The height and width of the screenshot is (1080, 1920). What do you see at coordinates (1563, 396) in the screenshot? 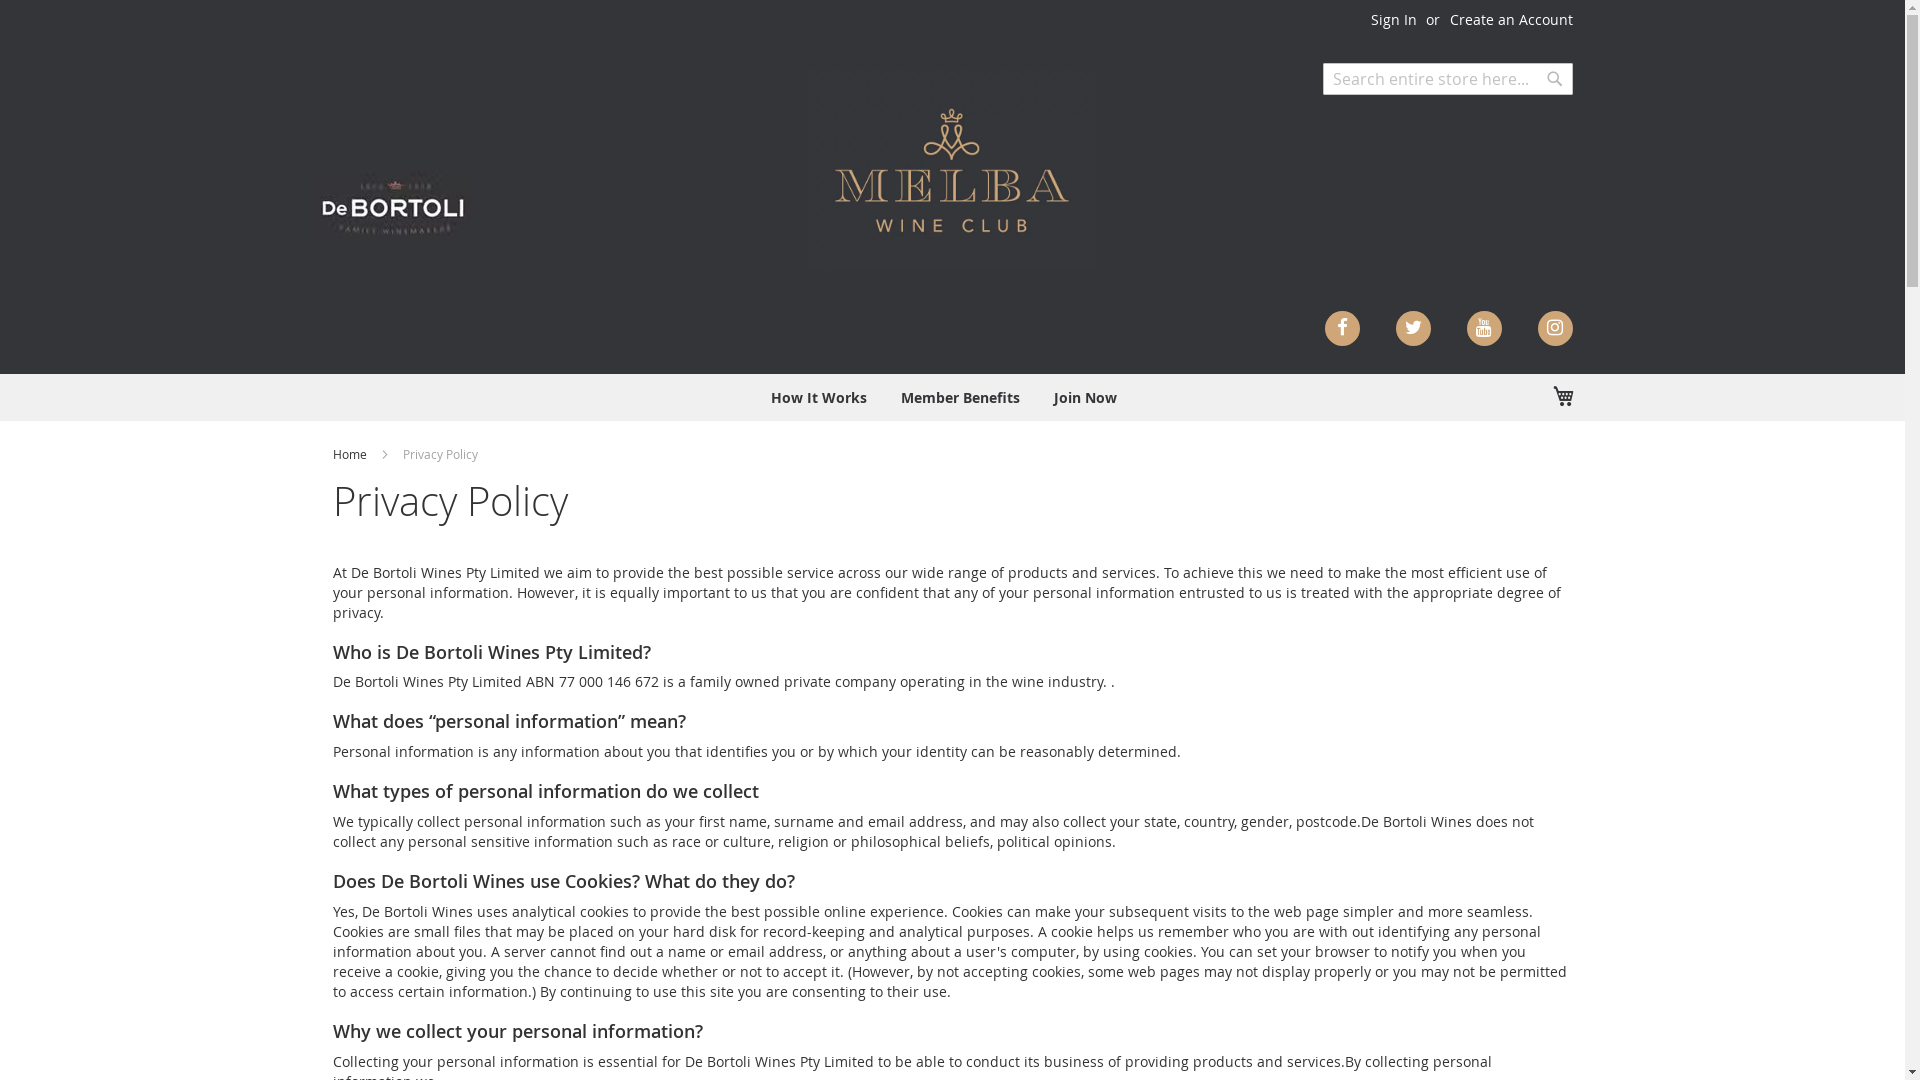
I see `My Cart` at bounding box center [1563, 396].